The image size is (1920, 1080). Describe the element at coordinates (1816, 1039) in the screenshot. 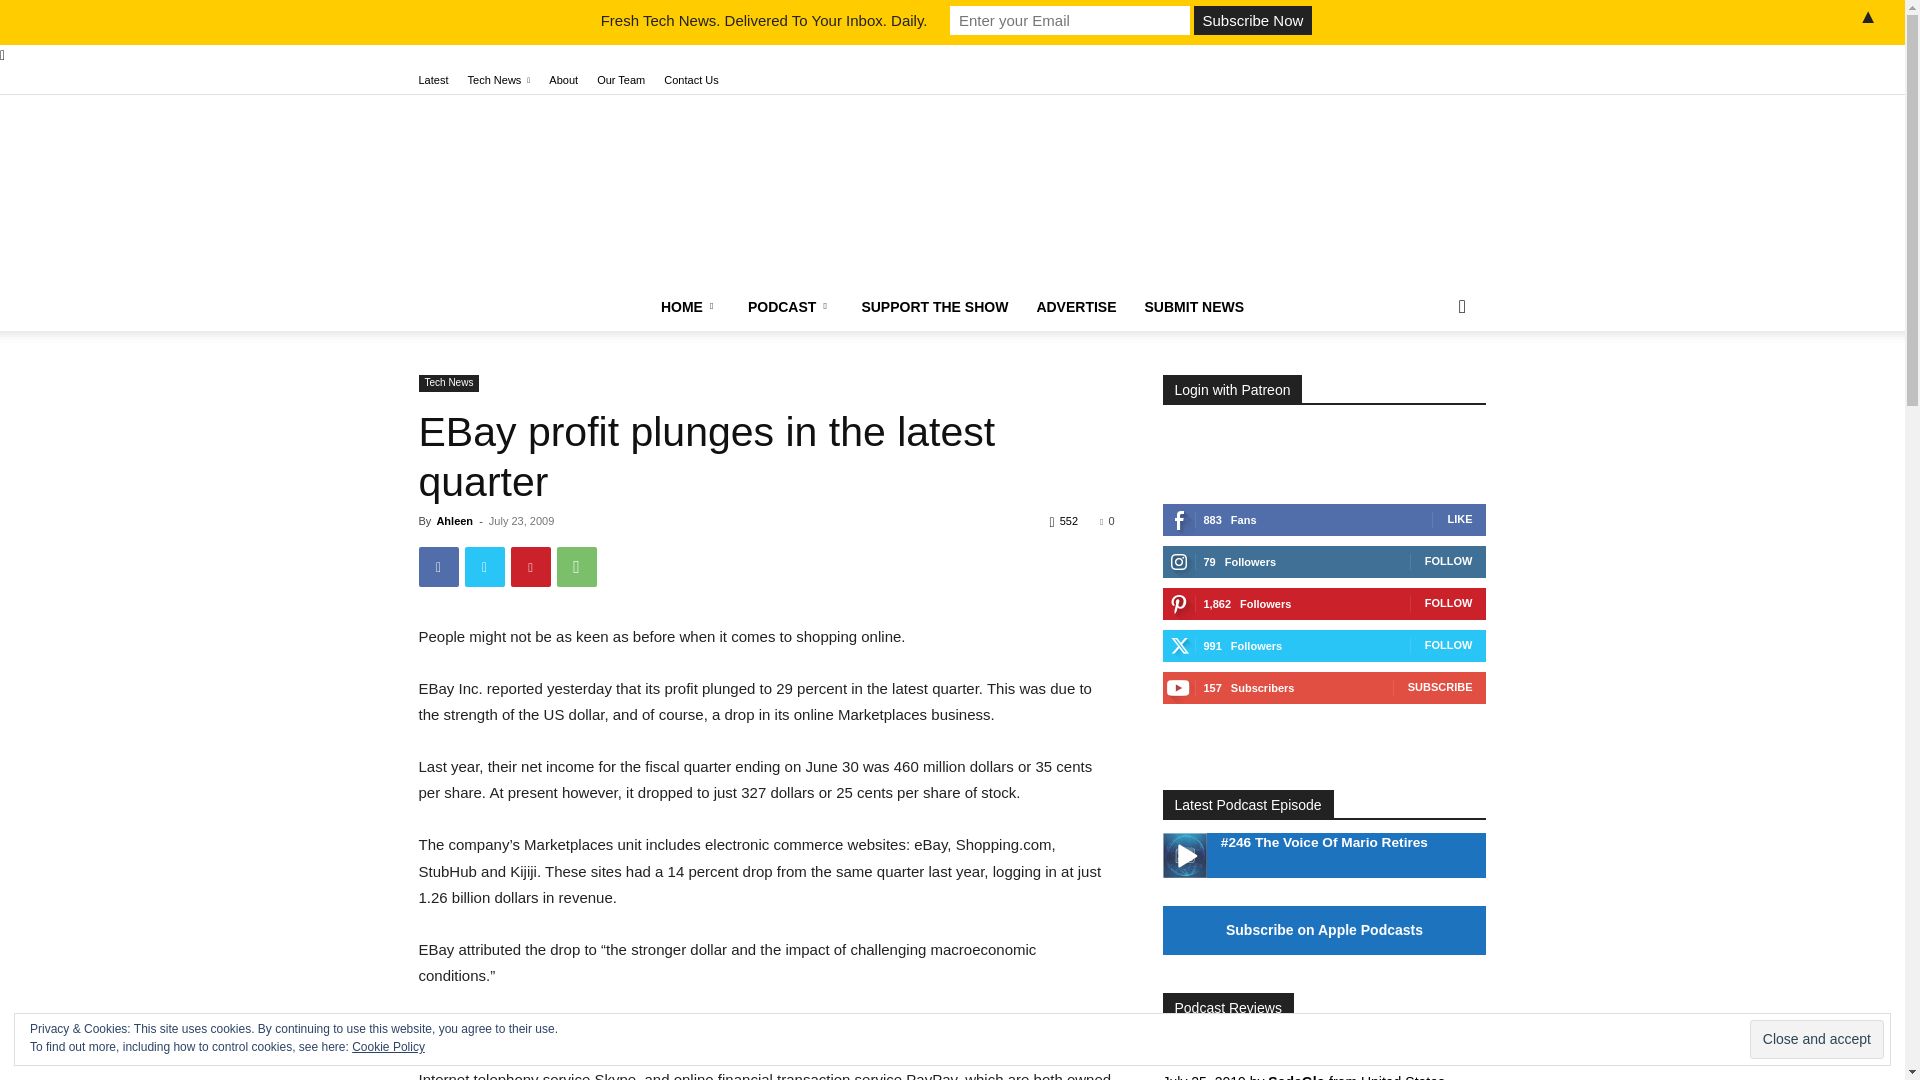

I see `Close and accept` at that location.